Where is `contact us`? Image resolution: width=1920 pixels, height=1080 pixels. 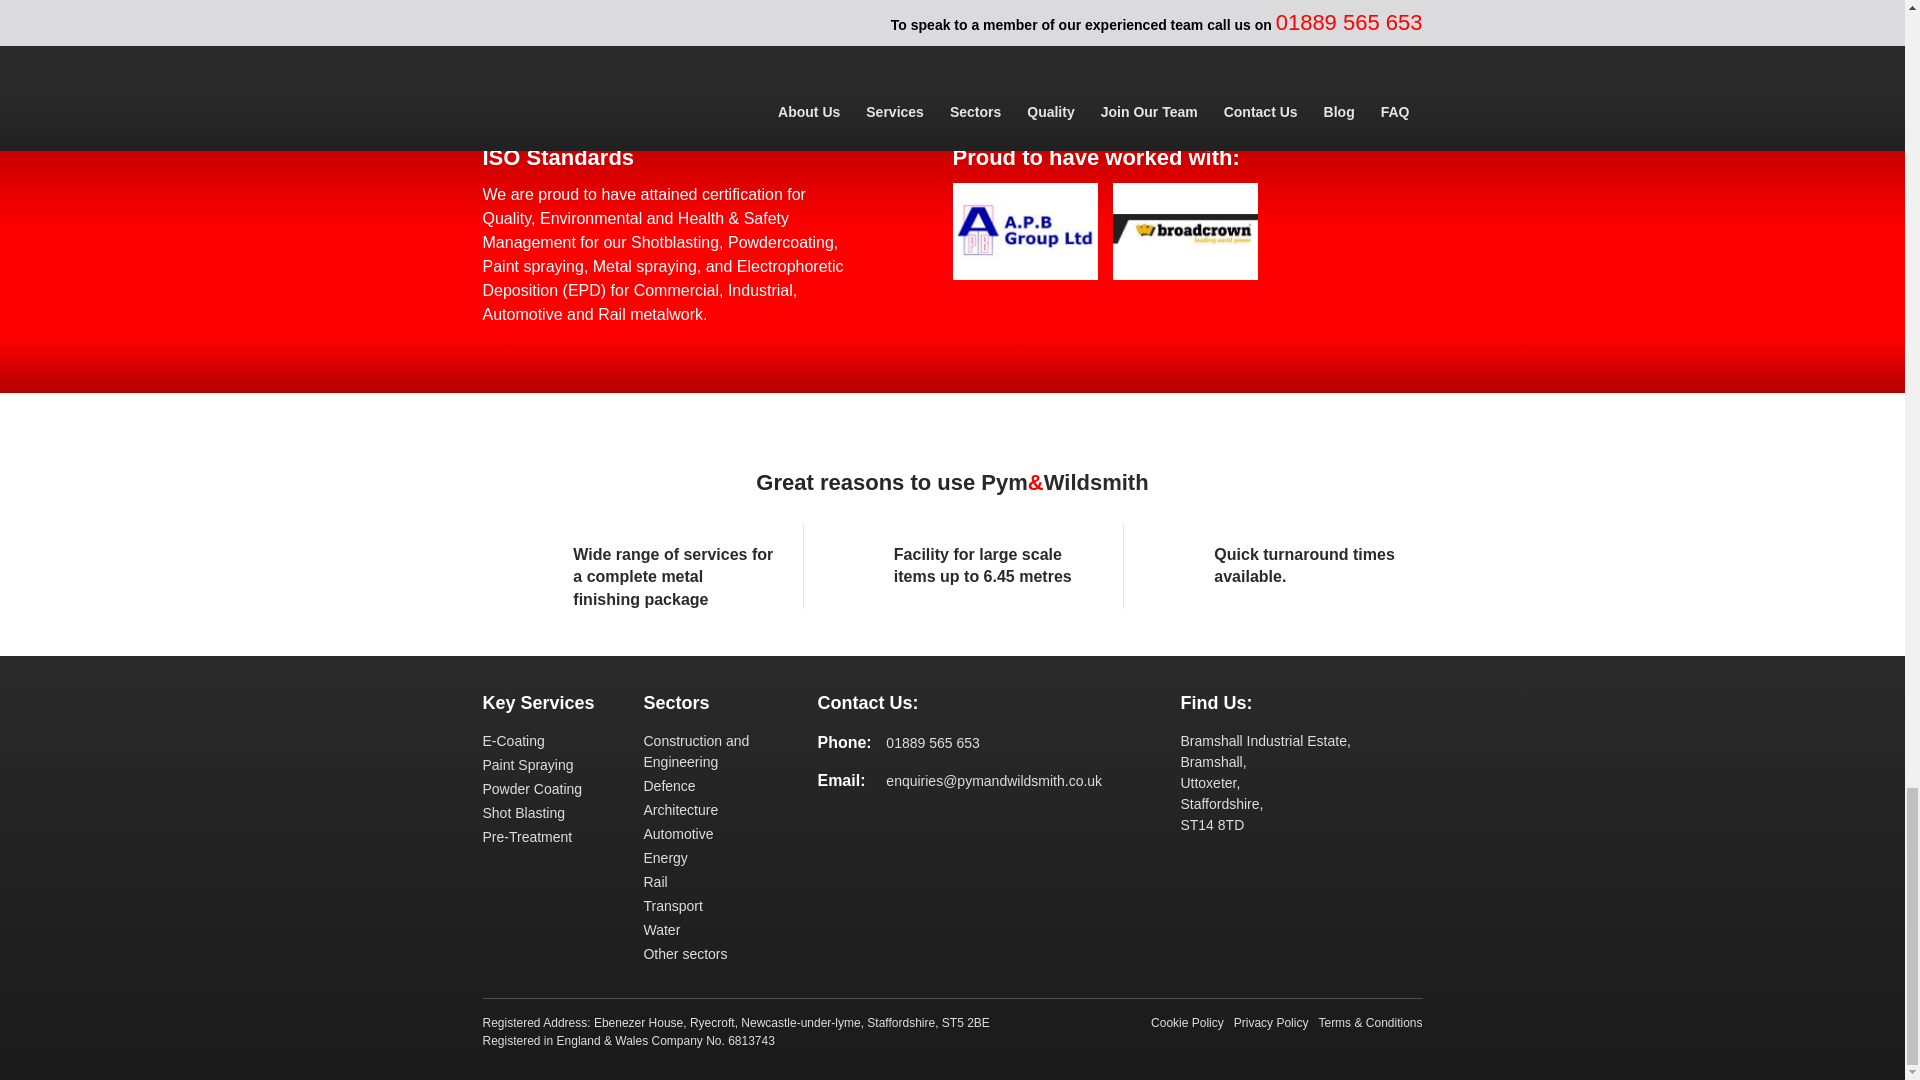
contact us is located at coordinates (530, 20).